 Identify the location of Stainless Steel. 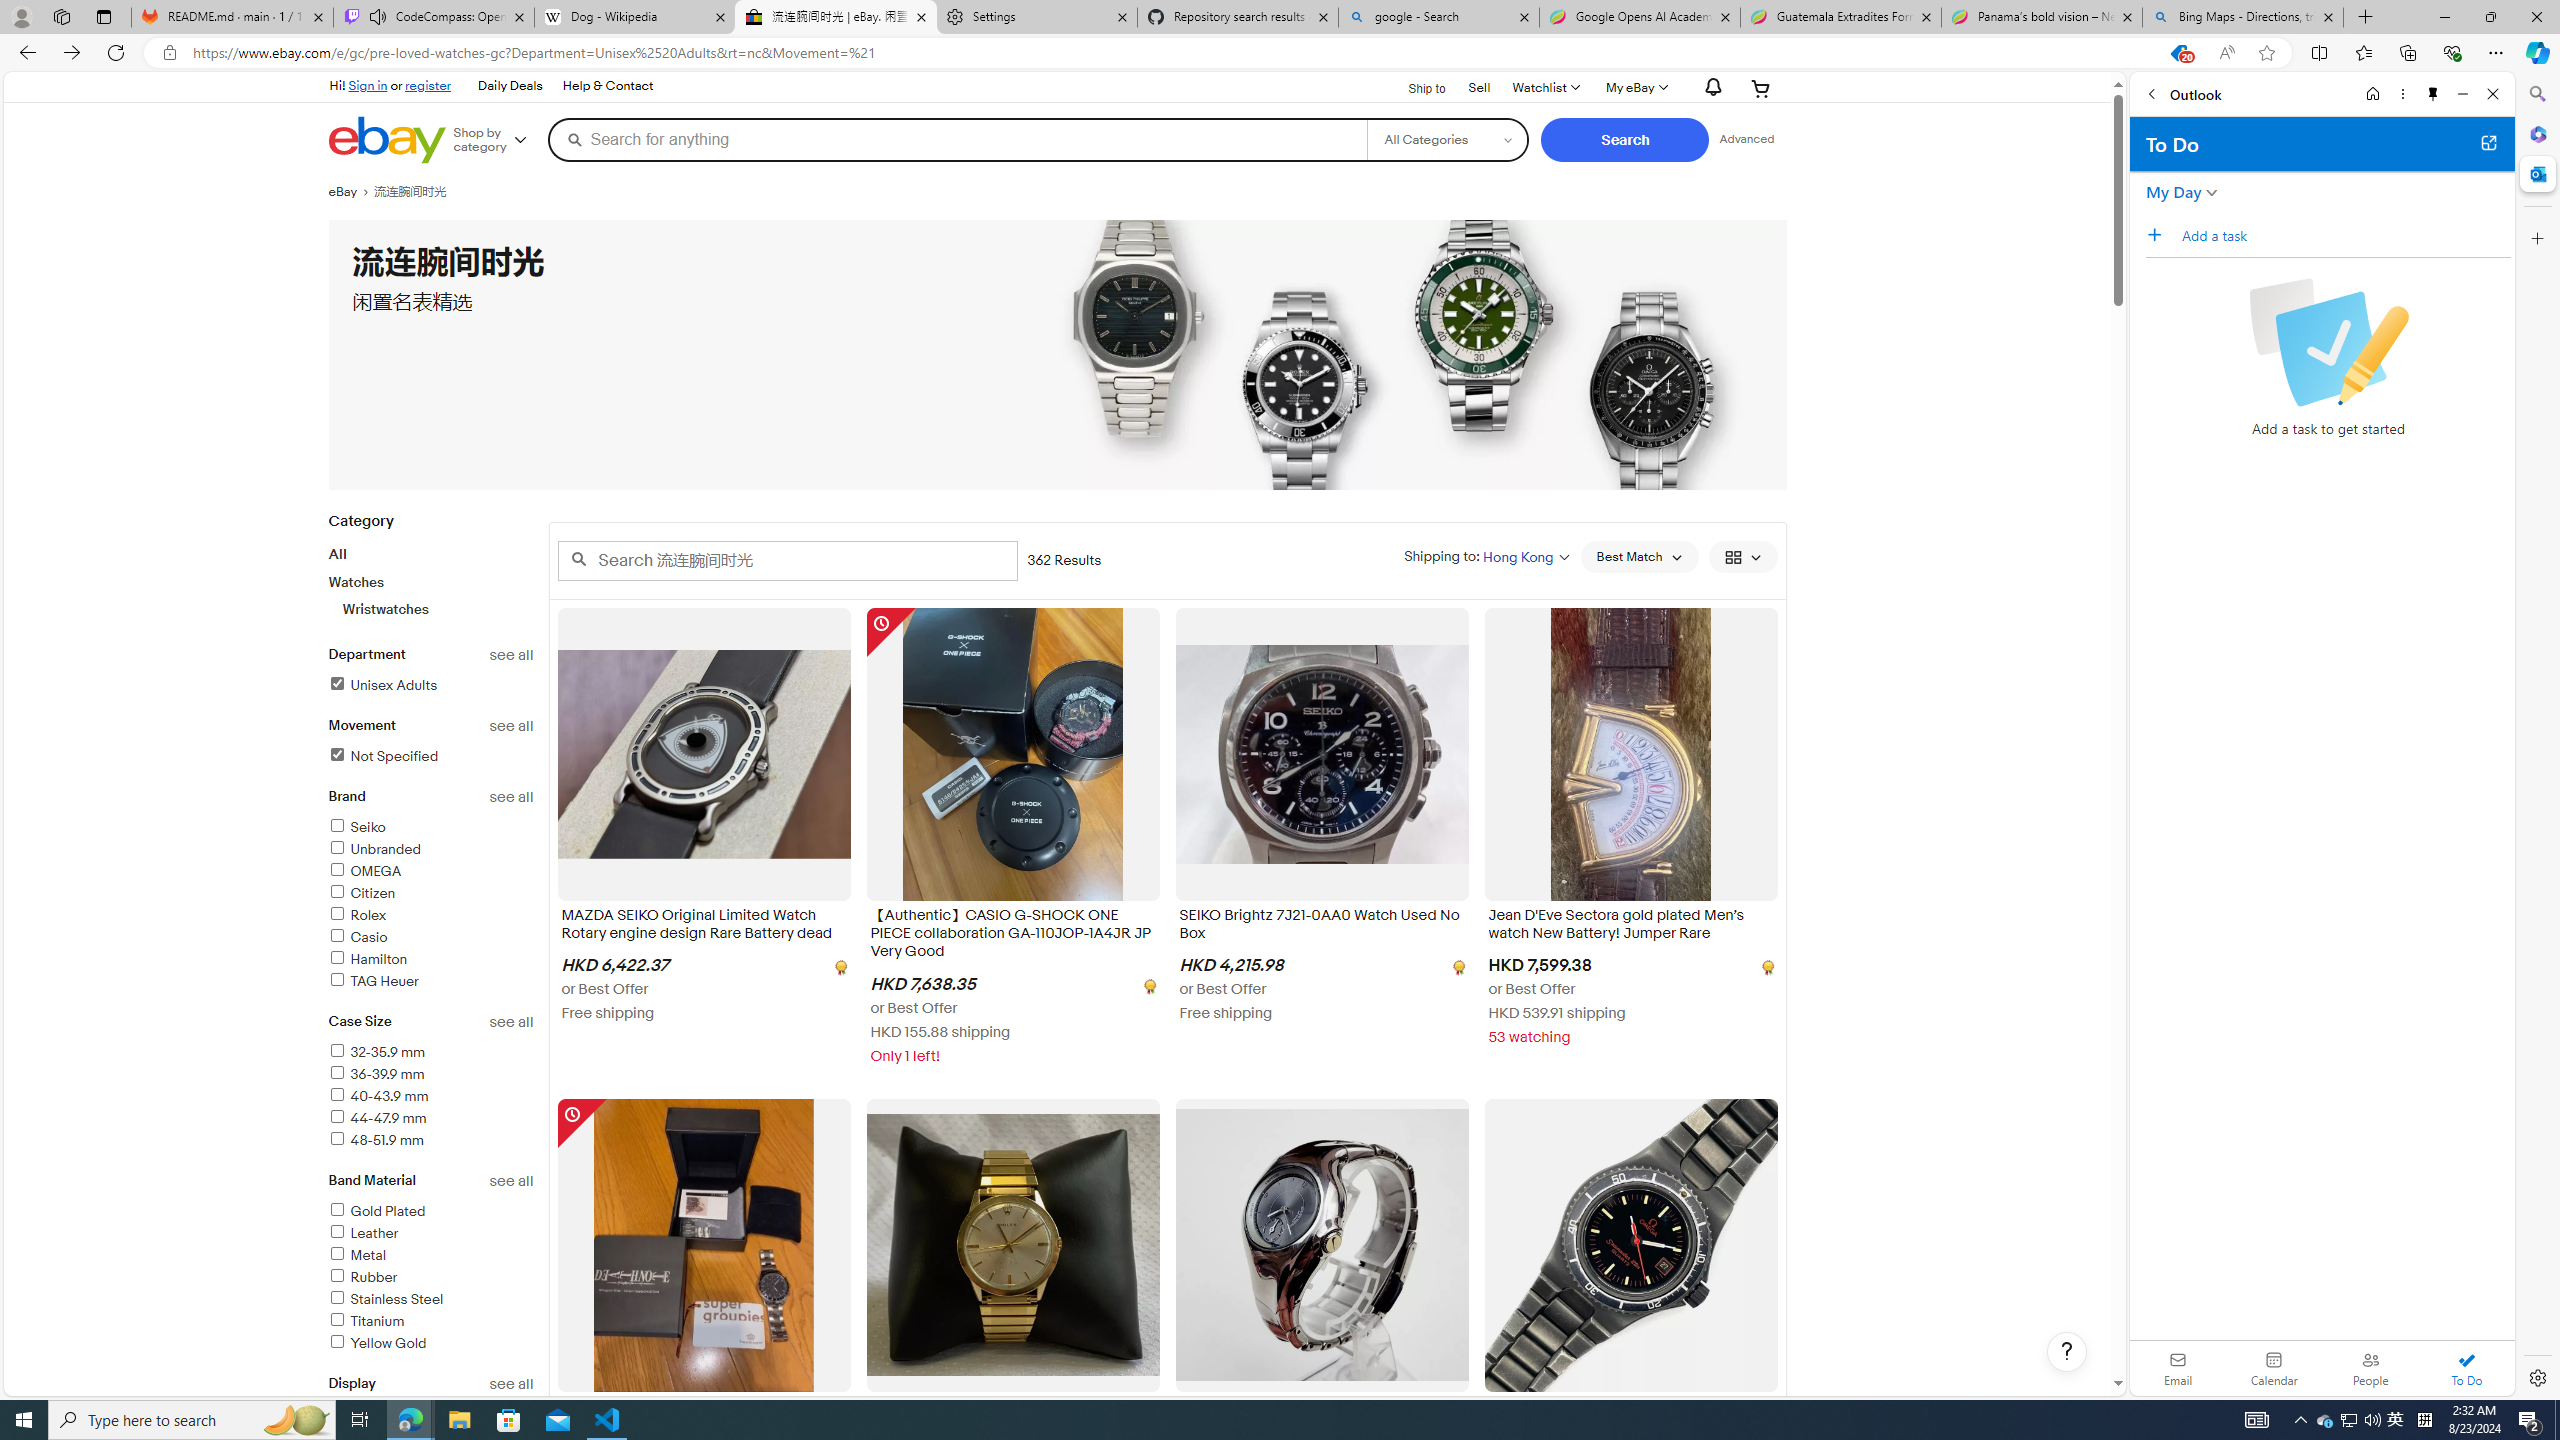
(384, 1299).